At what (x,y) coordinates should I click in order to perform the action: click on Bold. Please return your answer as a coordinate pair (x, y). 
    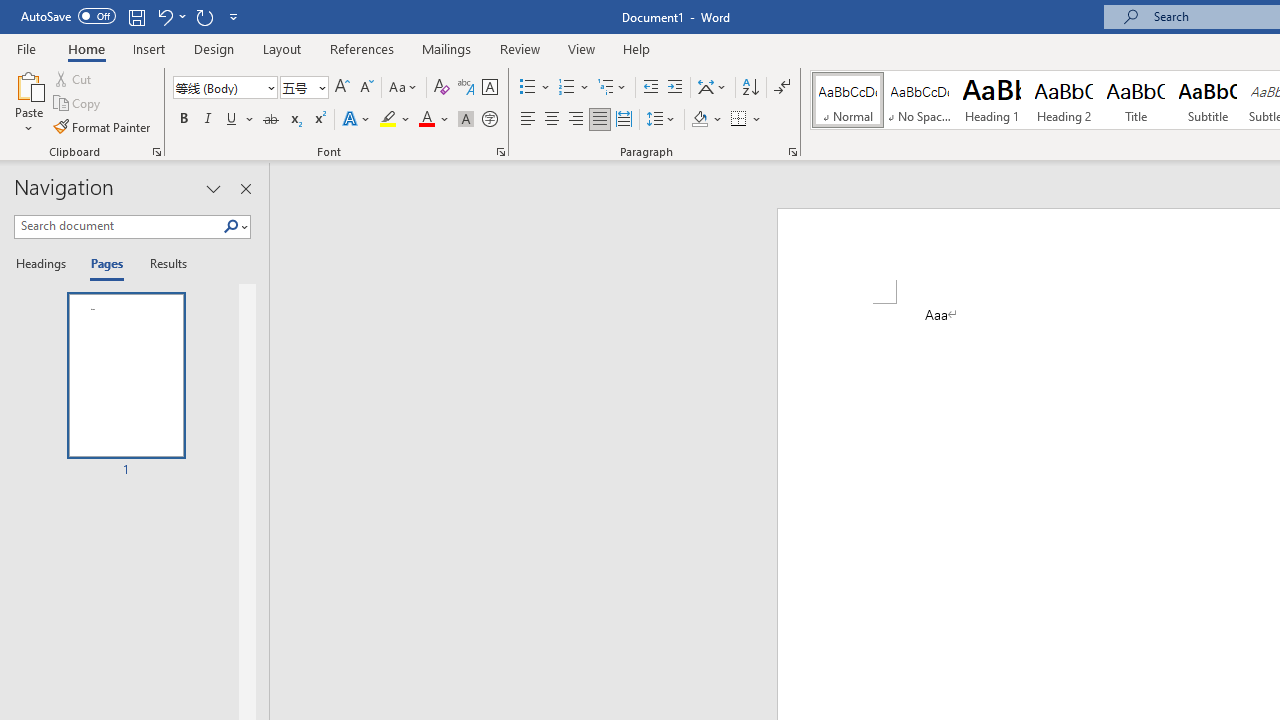
    Looking at the image, I should click on (183, 120).